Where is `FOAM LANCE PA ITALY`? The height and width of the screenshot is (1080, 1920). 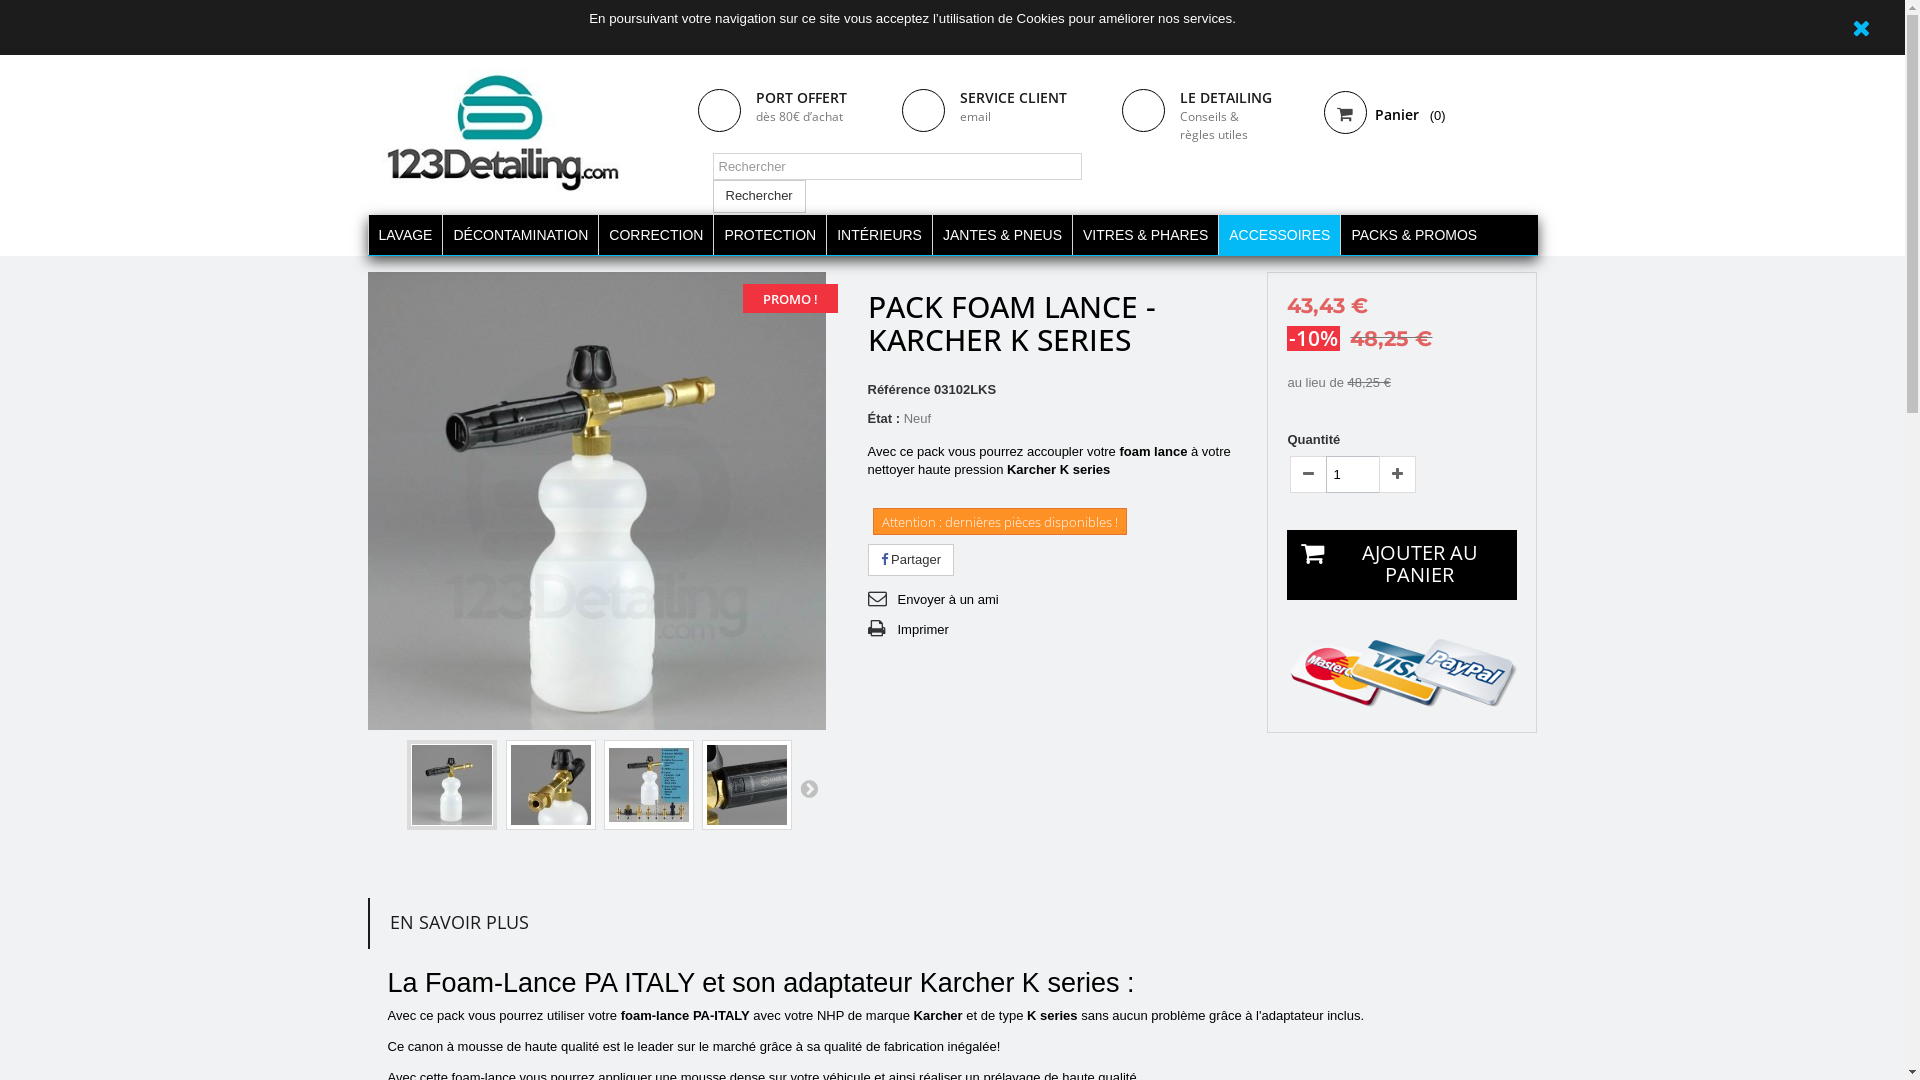
FOAM LANCE PA ITALY is located at coordinates (747, 785).